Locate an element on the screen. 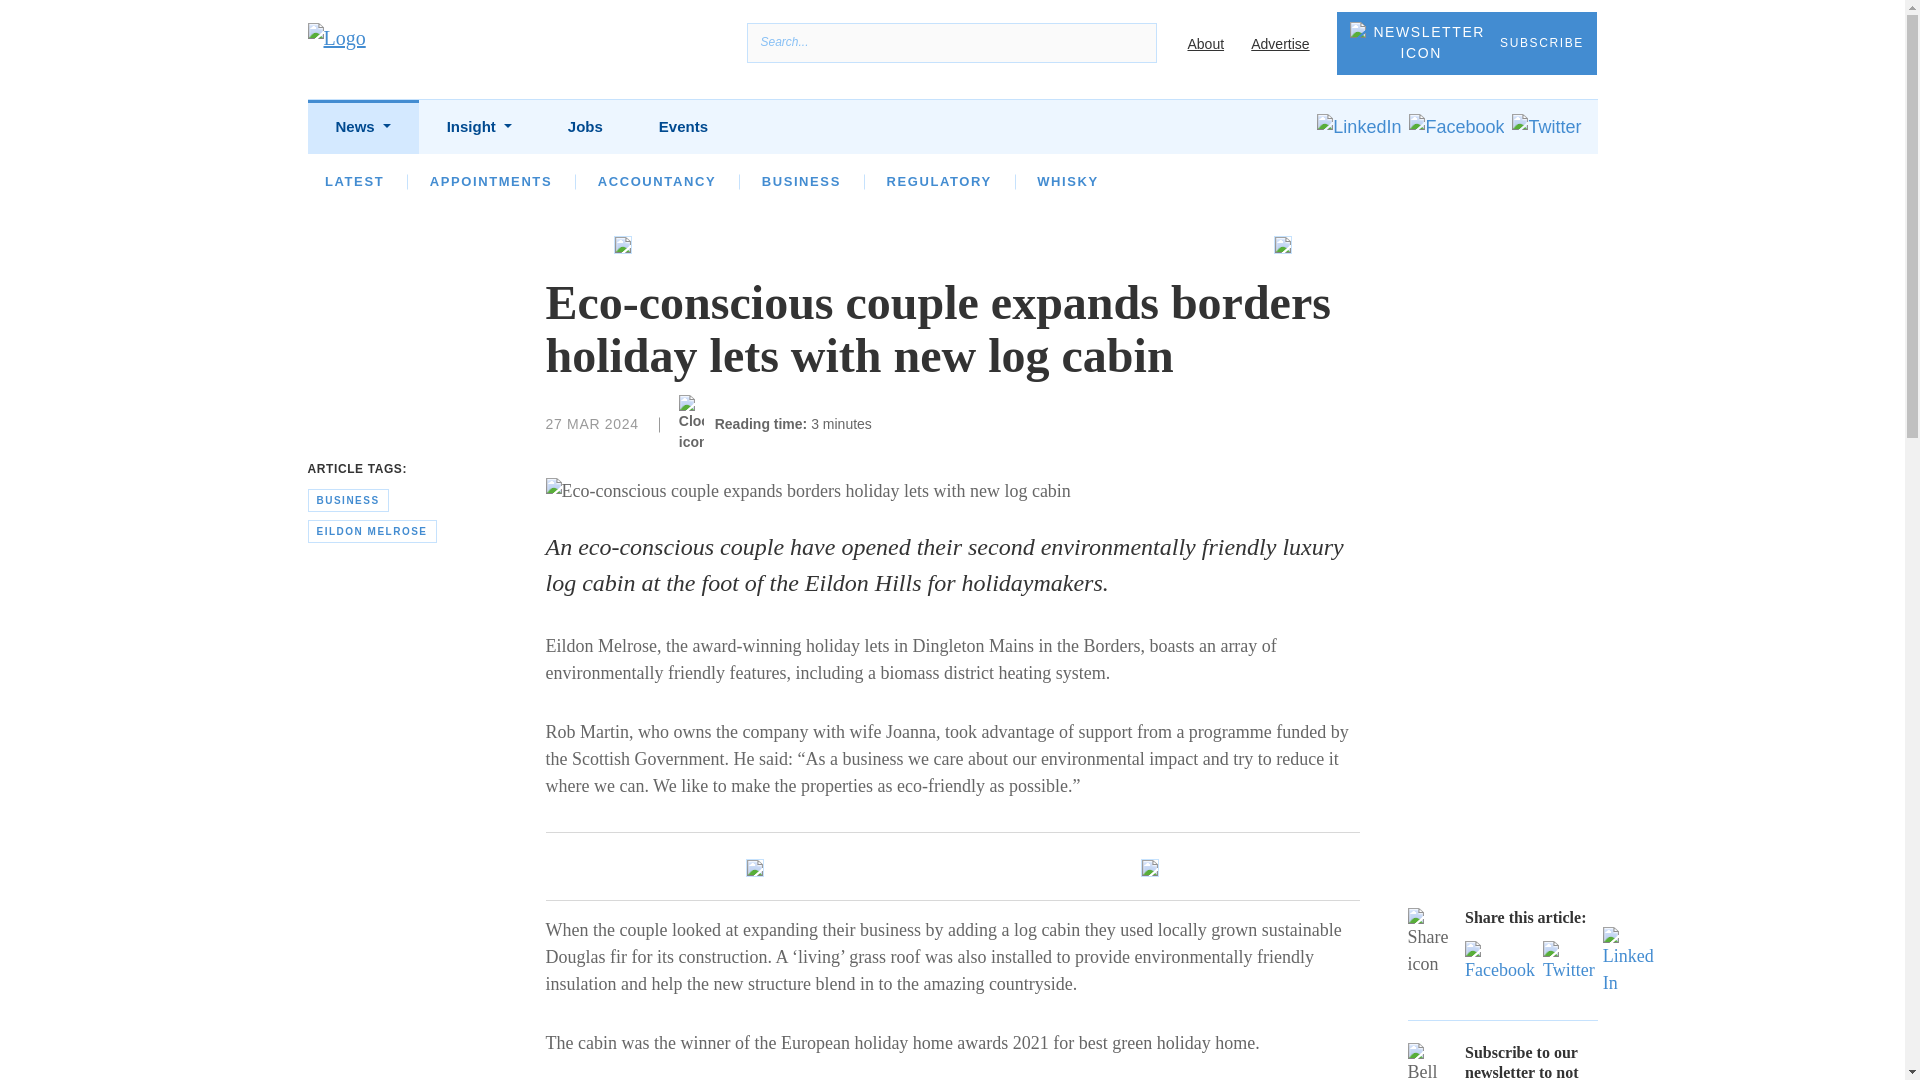  ACCOUNTANCY is located at coordinates (656, 181).